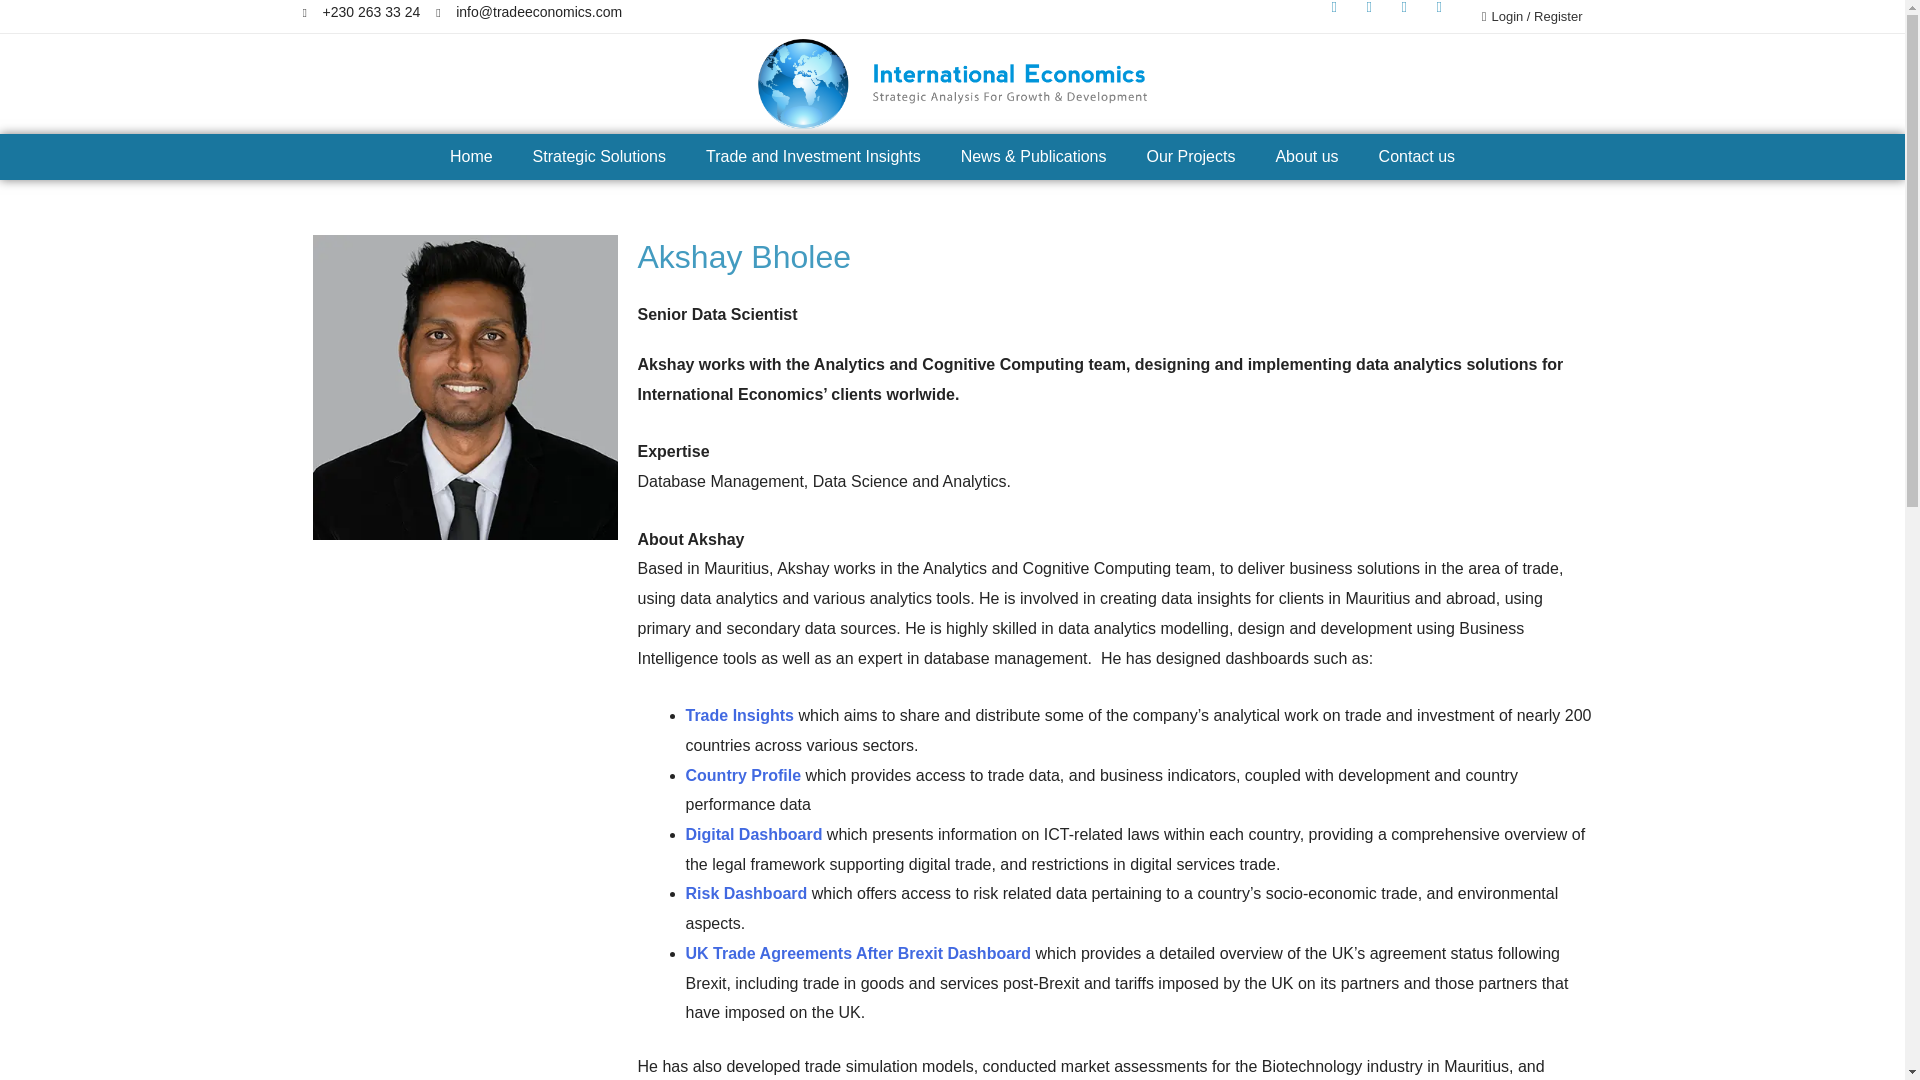 The image size is (1920, 1080). I want to click on Linkedin, so click(1342, 15).